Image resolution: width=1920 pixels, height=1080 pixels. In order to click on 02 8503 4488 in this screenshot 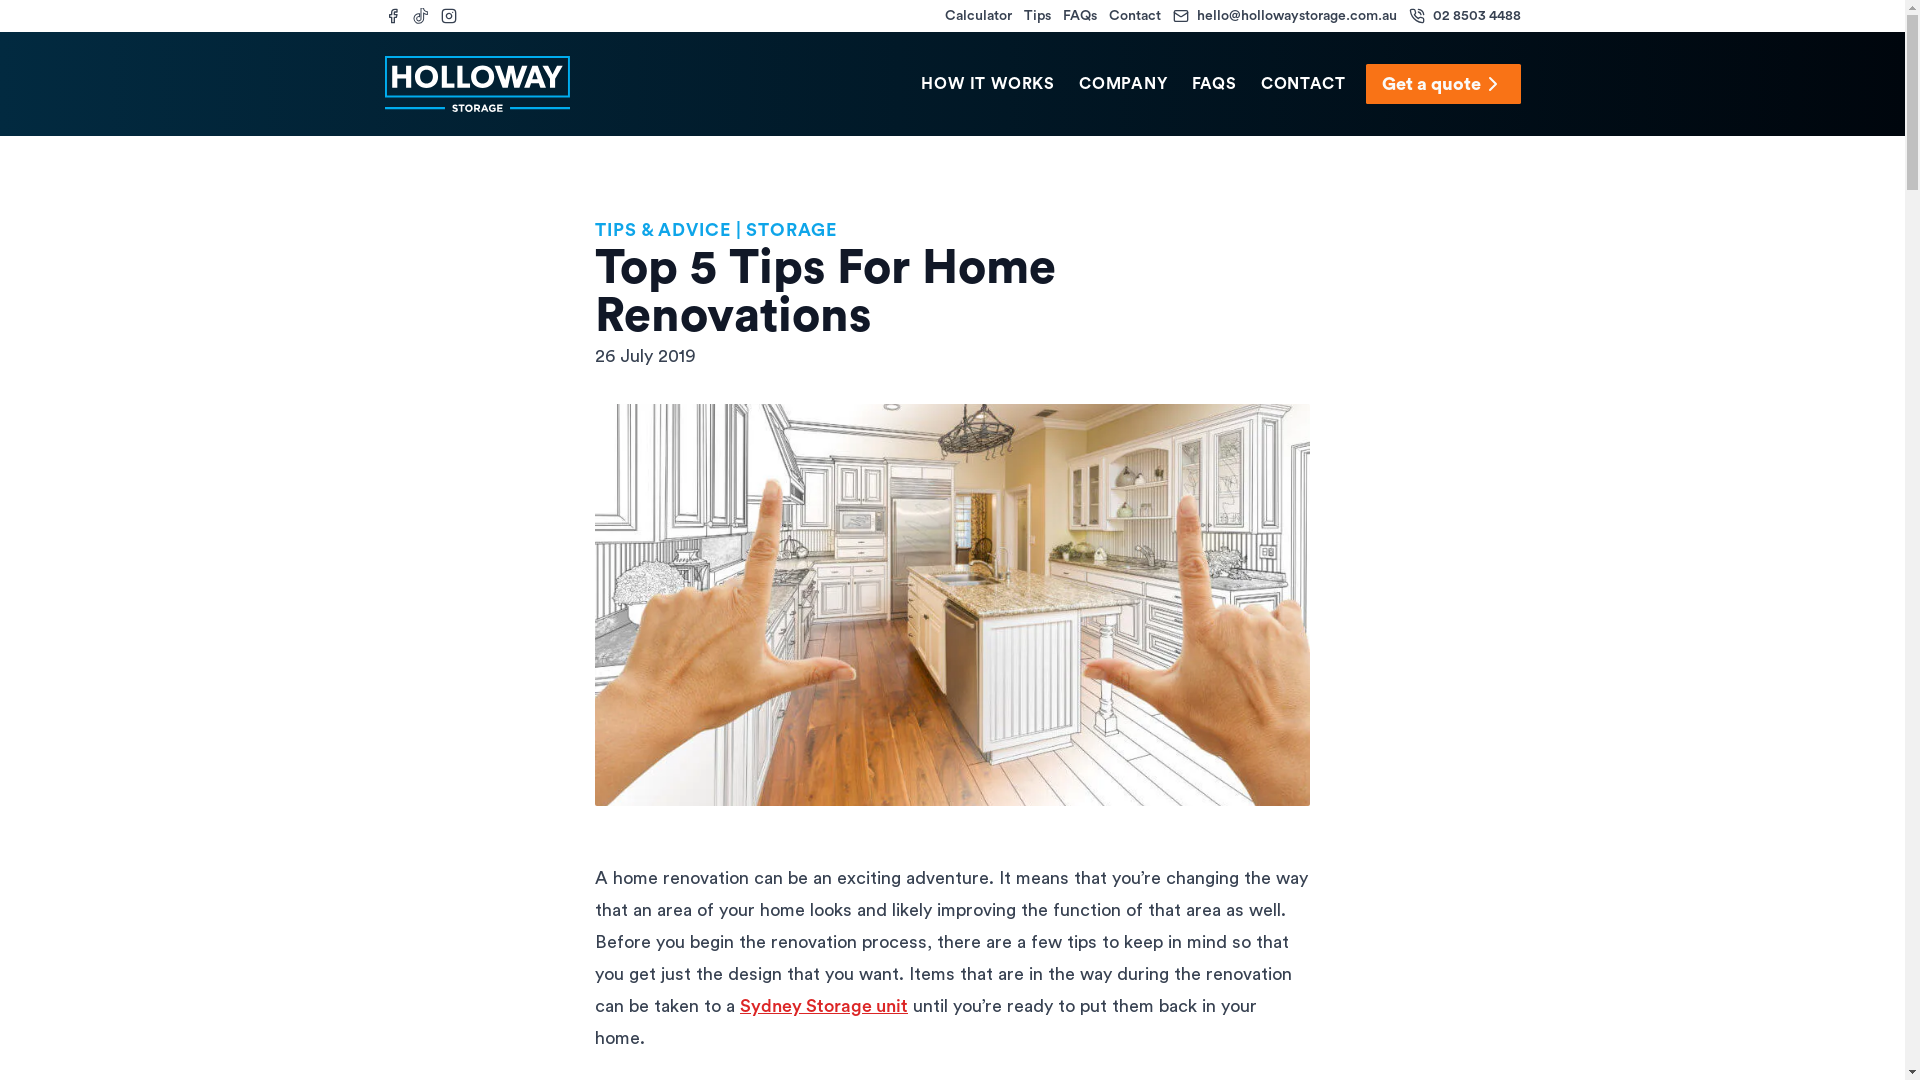, I will do `click(1464, 16)`.